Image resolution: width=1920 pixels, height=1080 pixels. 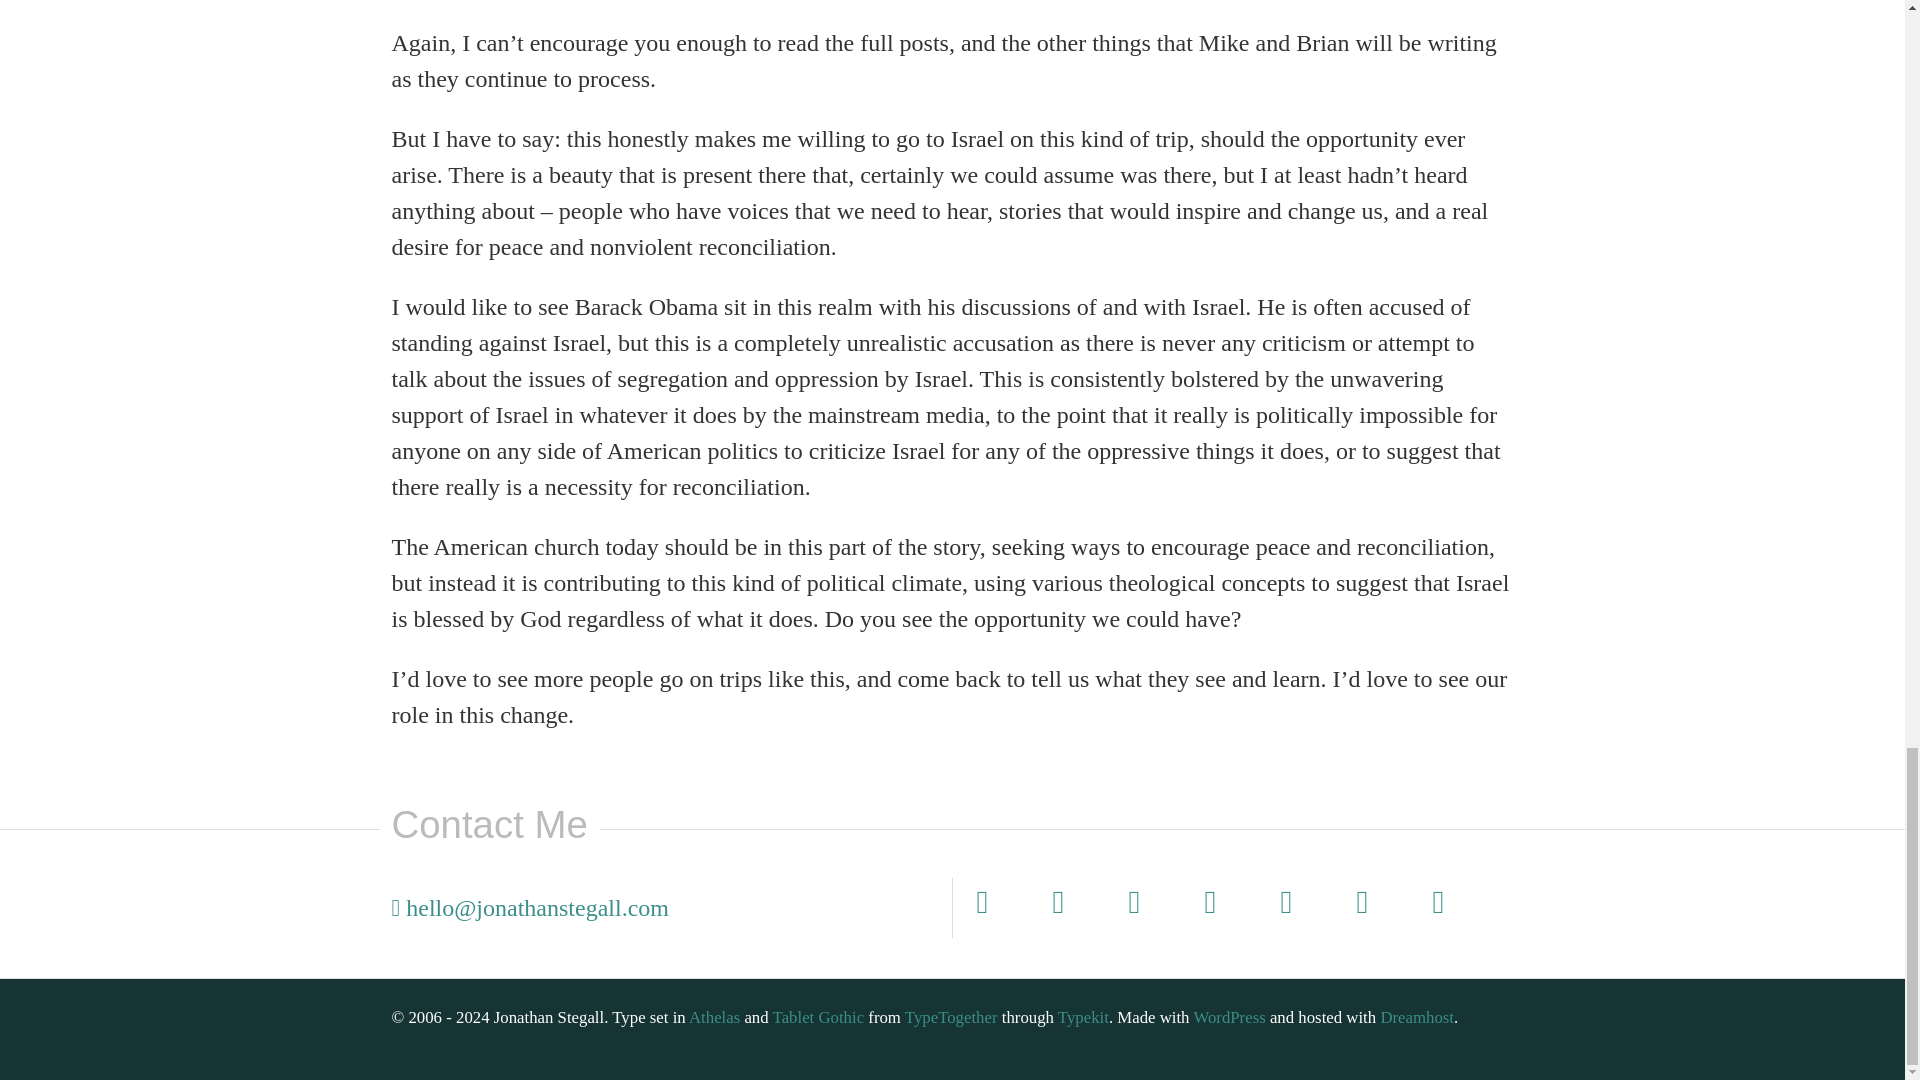 I want to click on WordPress, so click(x=1228, y=1017).